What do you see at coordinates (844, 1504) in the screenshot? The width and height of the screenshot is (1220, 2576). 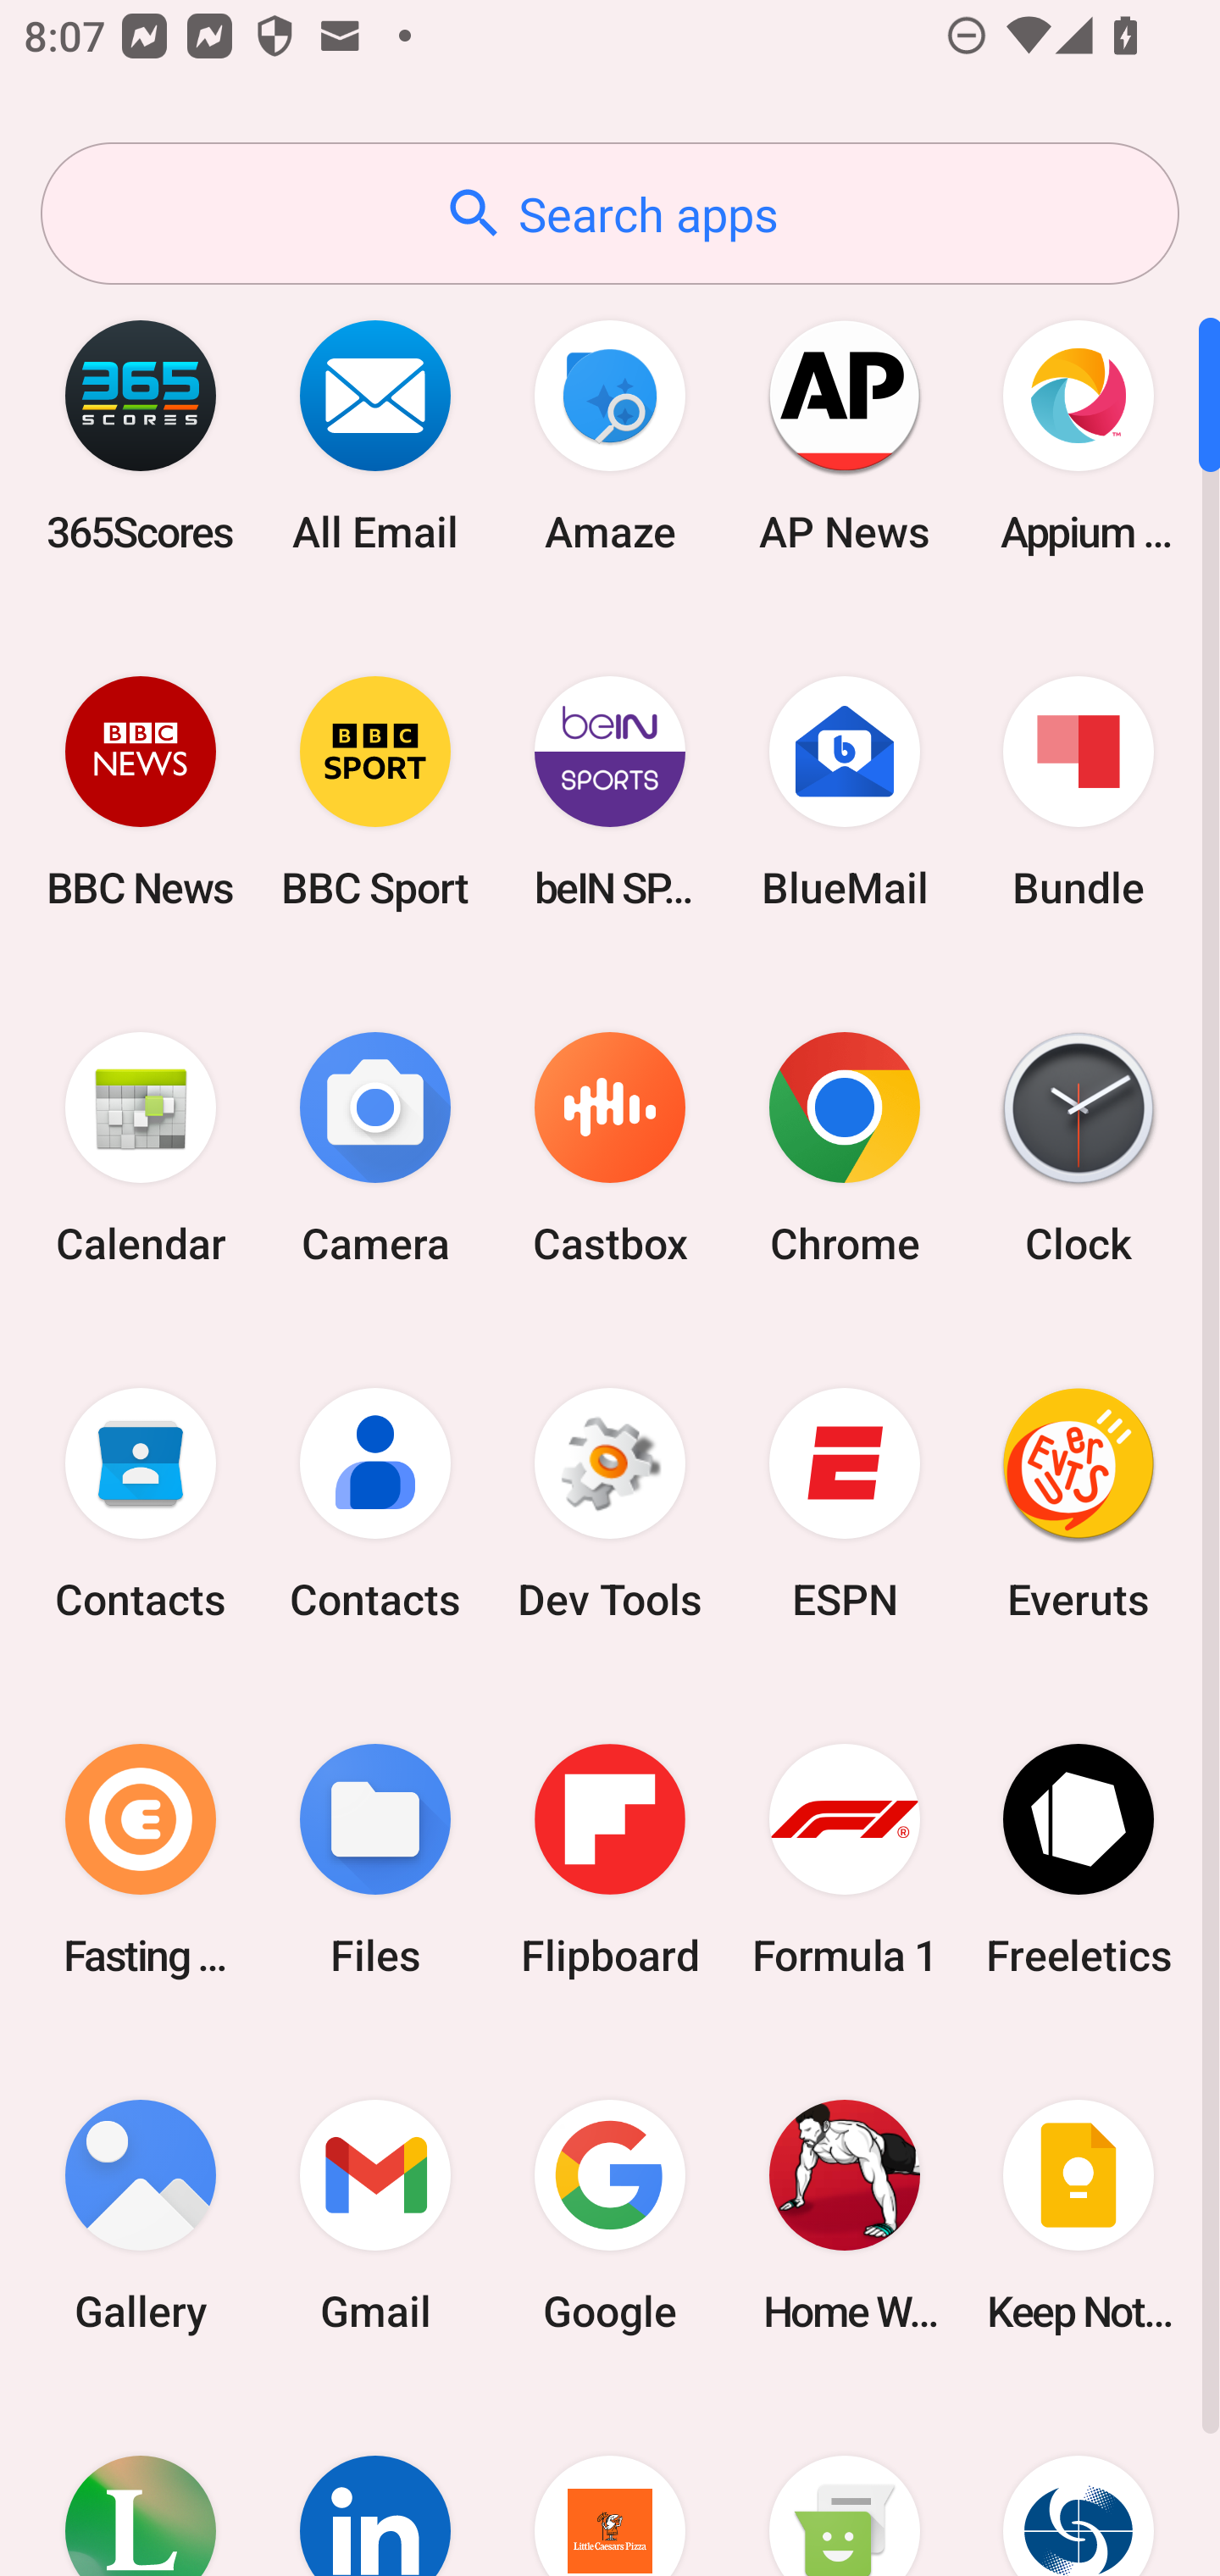 I see `ESPN` at bounding box center [844, 1504].